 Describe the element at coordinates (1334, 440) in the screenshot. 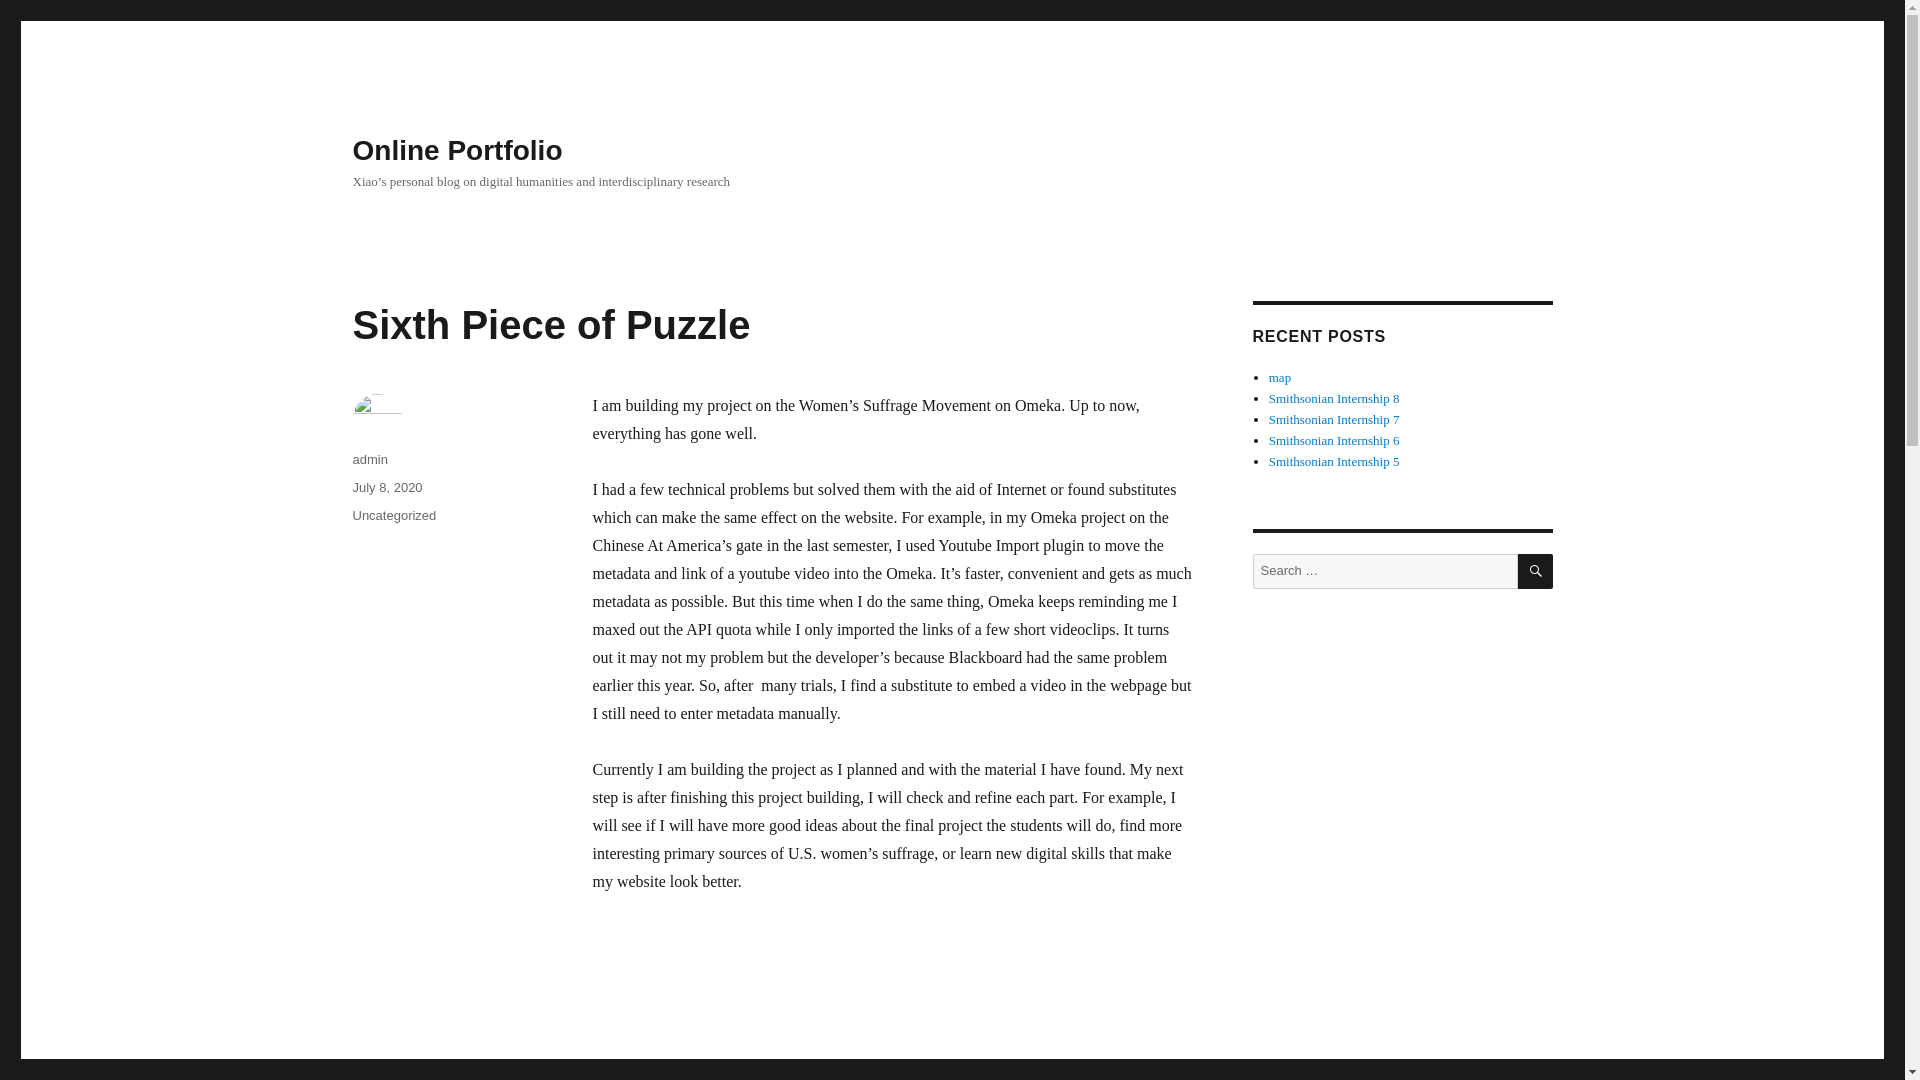

I see `Smithsonian Internship 6` at that location.